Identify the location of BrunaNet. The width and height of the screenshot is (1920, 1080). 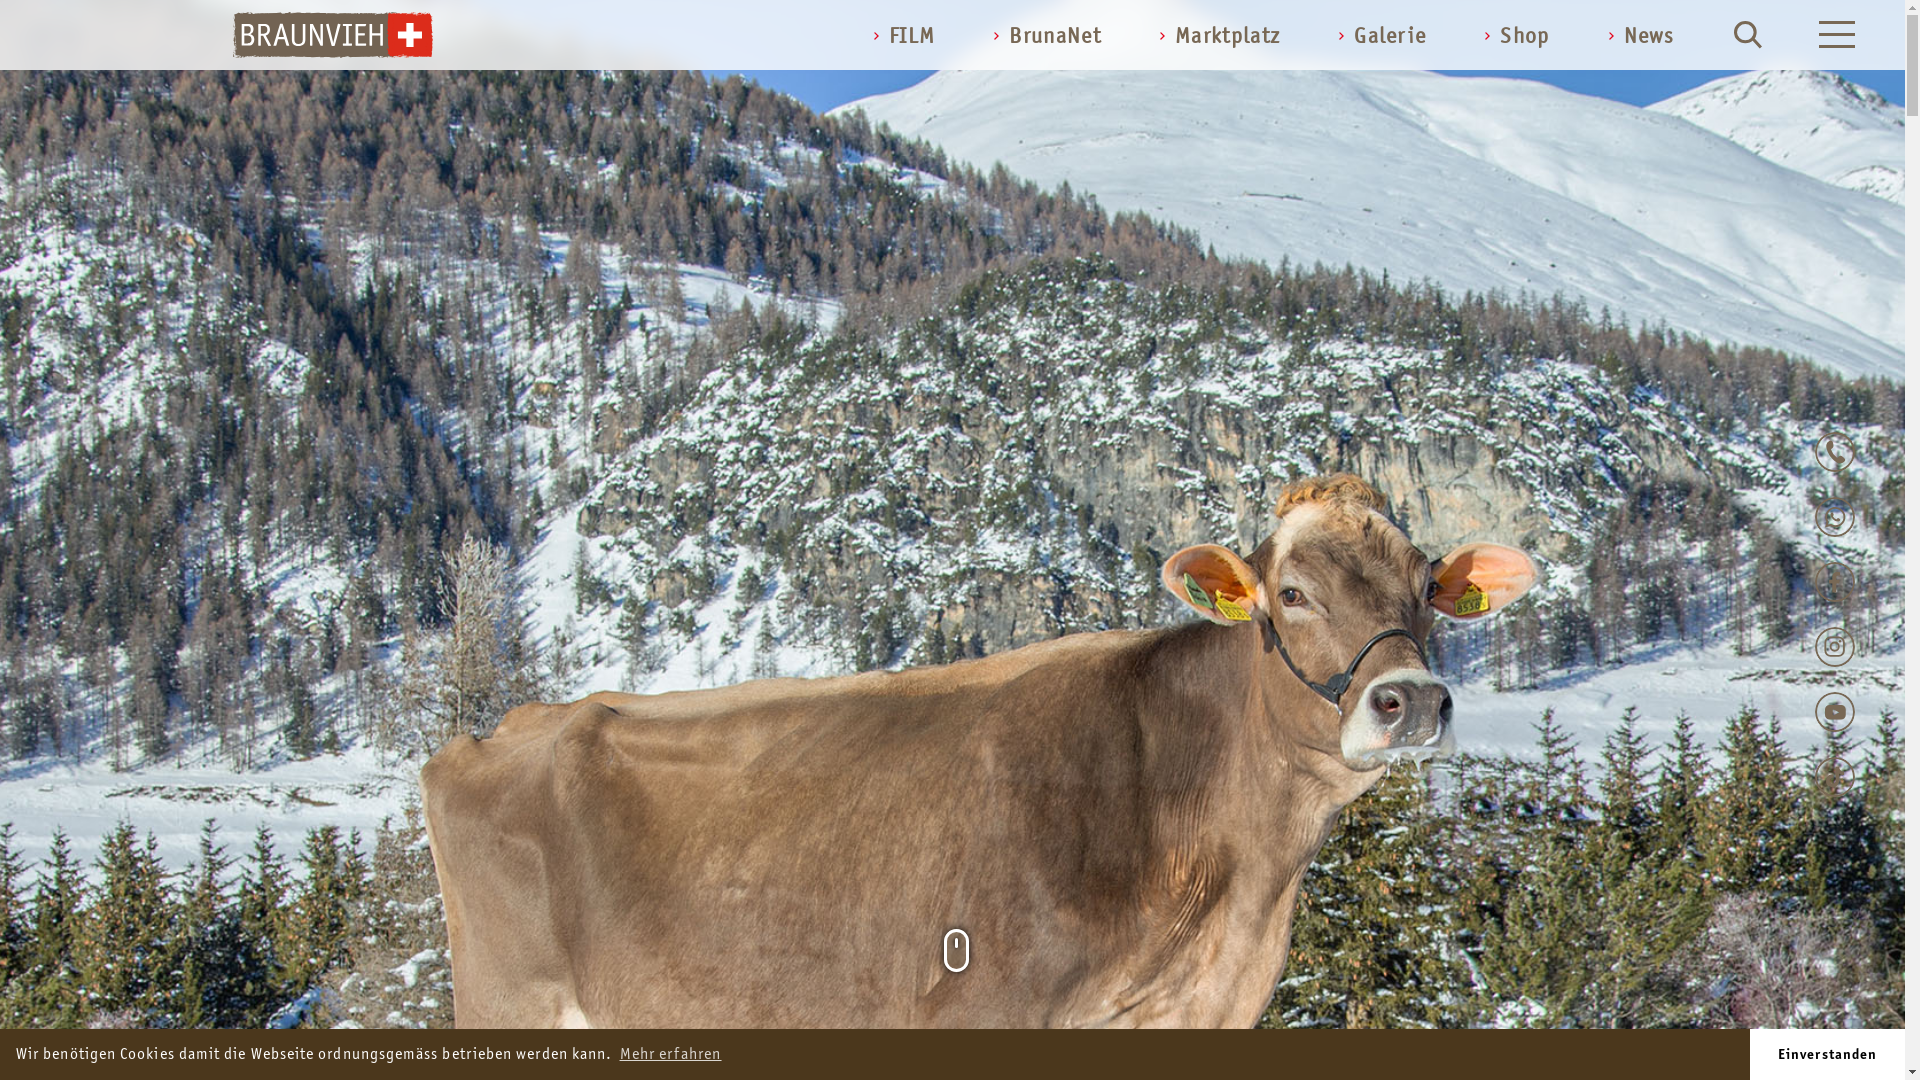
(1048, 36).